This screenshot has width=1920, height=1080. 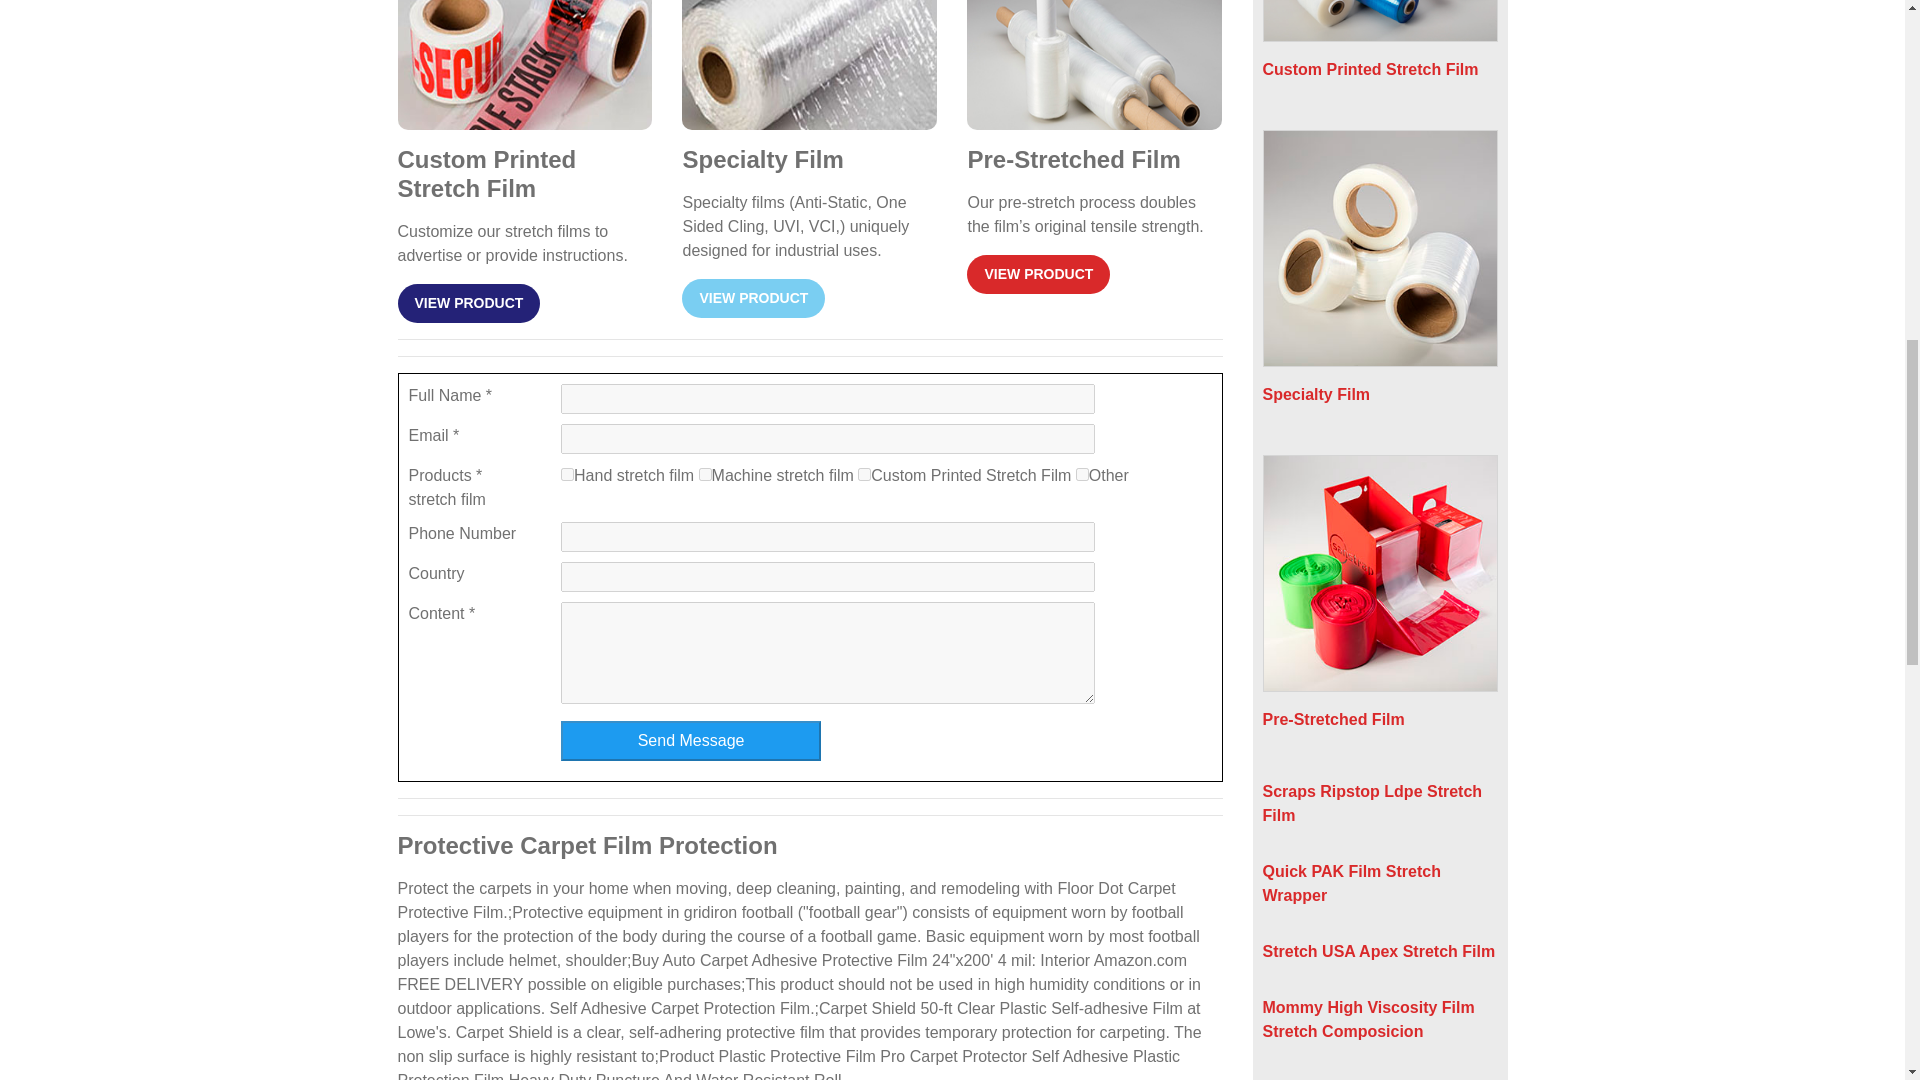 I want to click on Scraps Ripstop Ldpe Stretch Film, so click(x=1372, y=804).